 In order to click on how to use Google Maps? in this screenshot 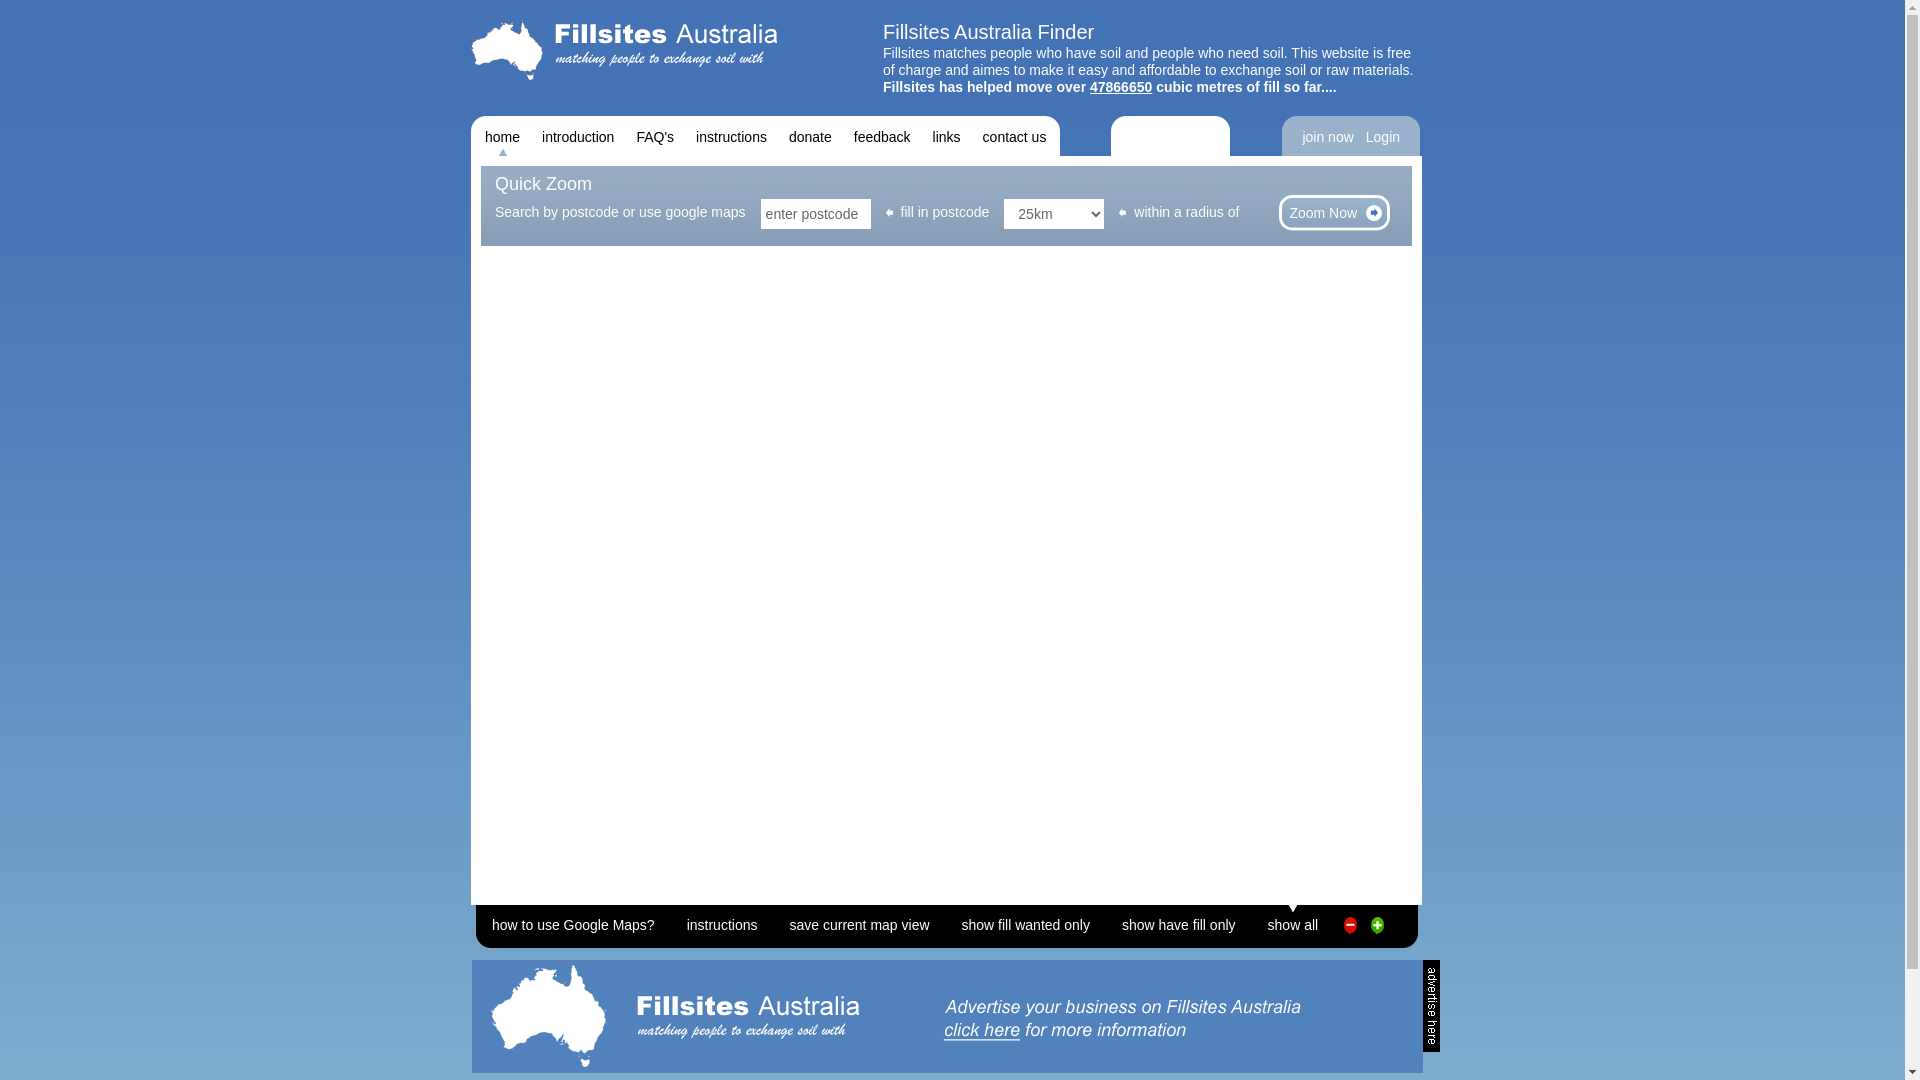, I will do `click(573, 920)`.